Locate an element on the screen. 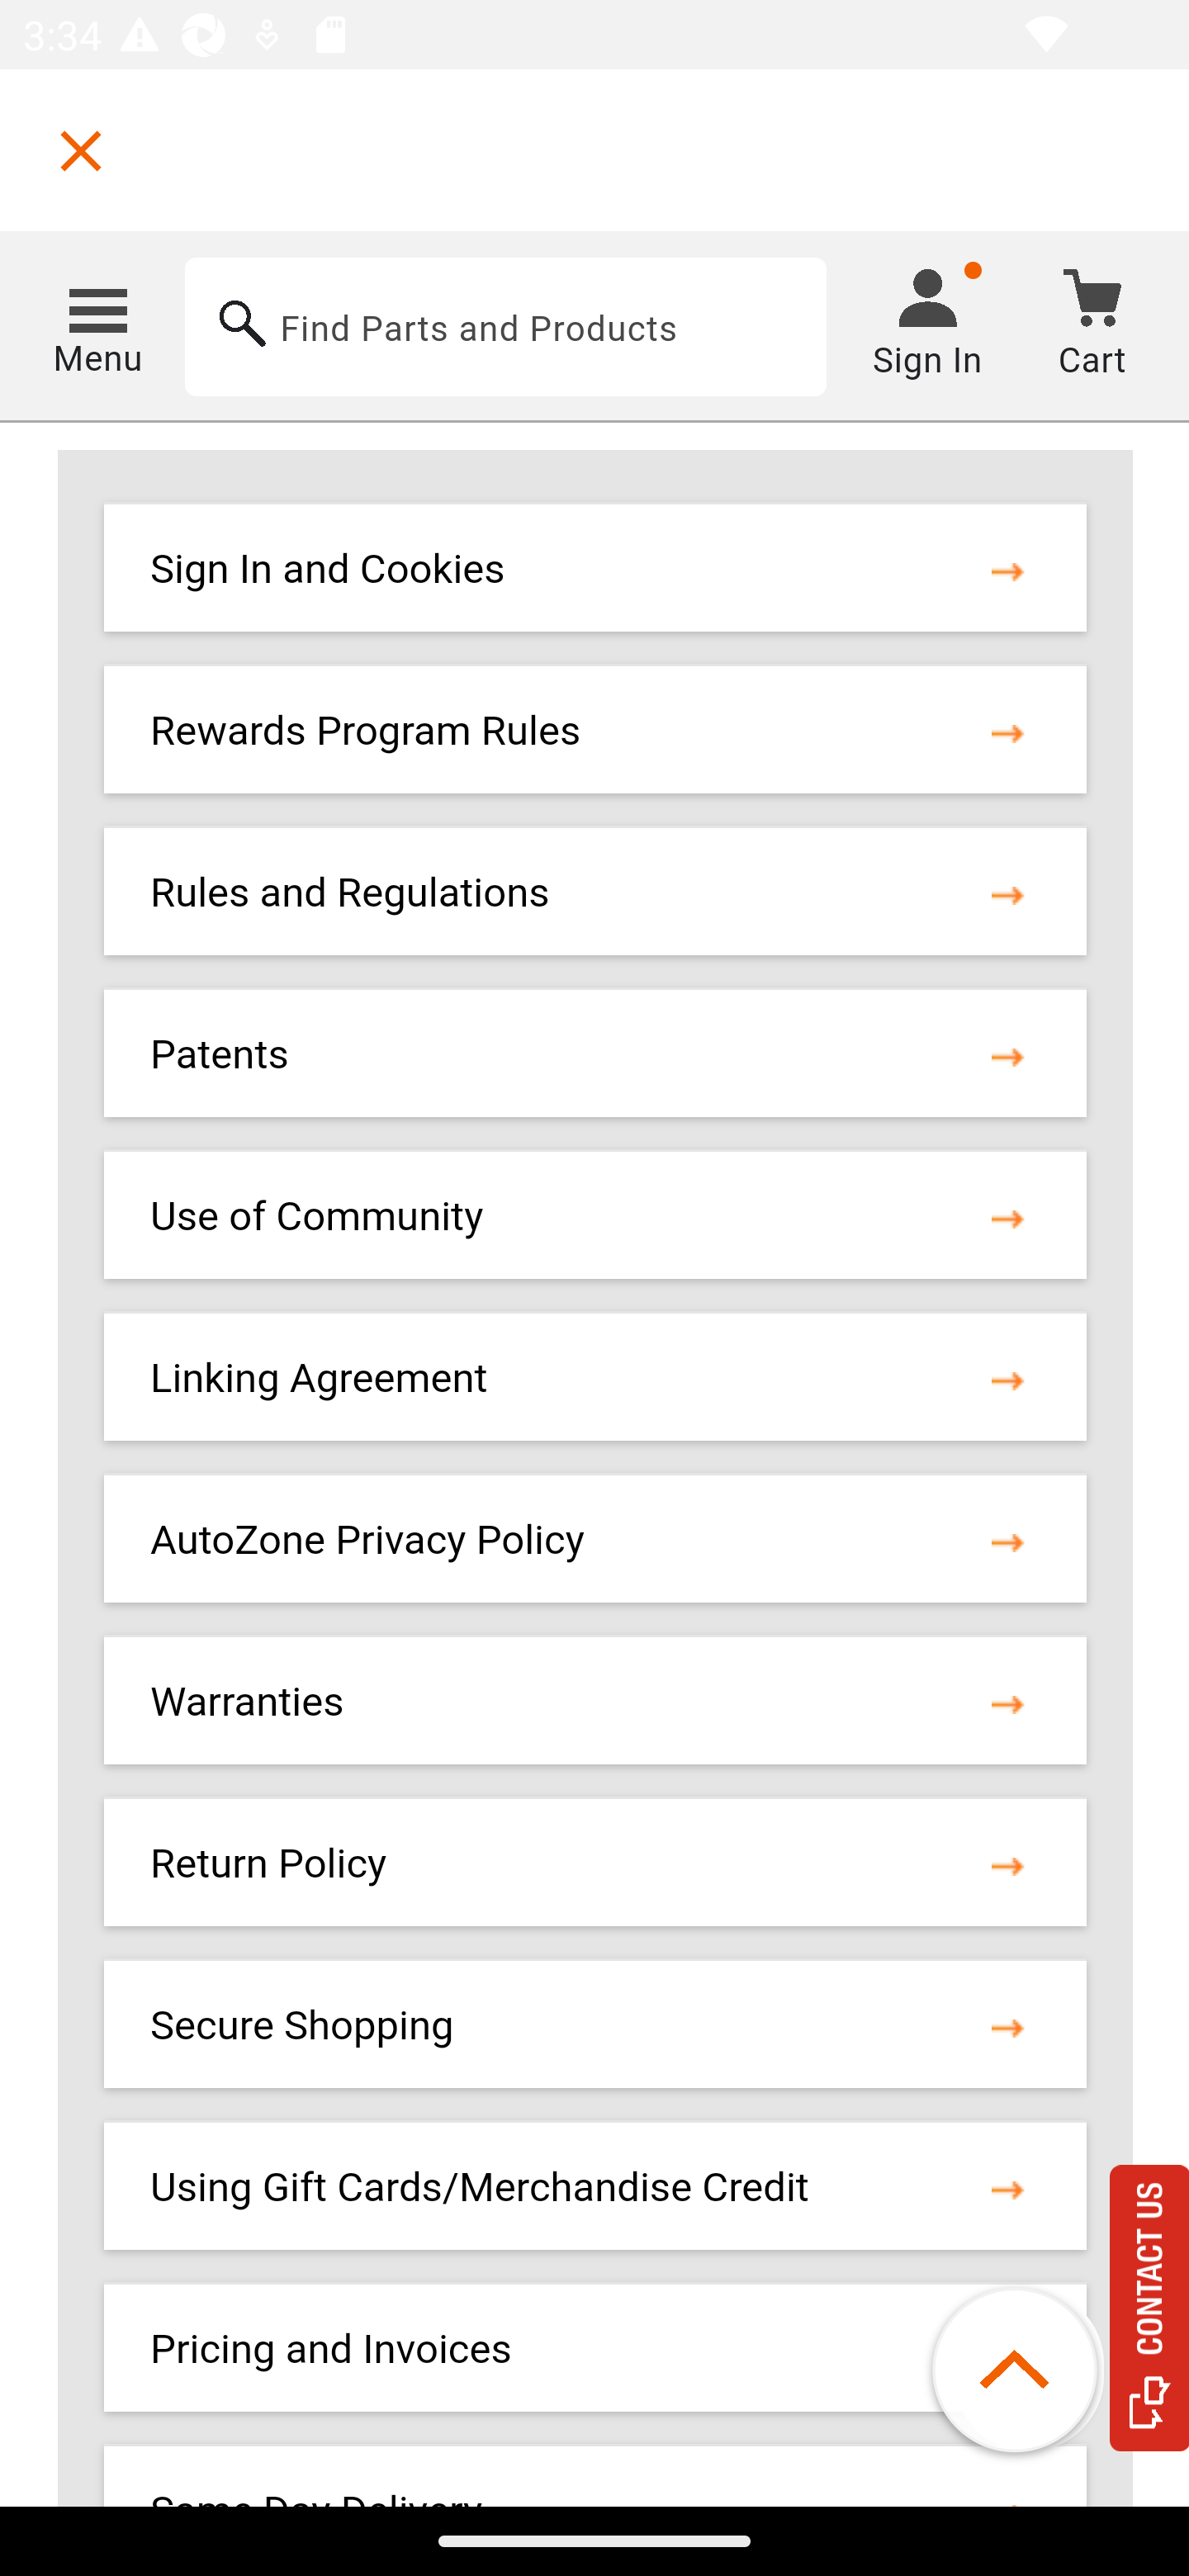 Image resolution: width=1189 pixels, height=2576 pixels. Pricing and Invoices is located at coordinates (332, 2350).